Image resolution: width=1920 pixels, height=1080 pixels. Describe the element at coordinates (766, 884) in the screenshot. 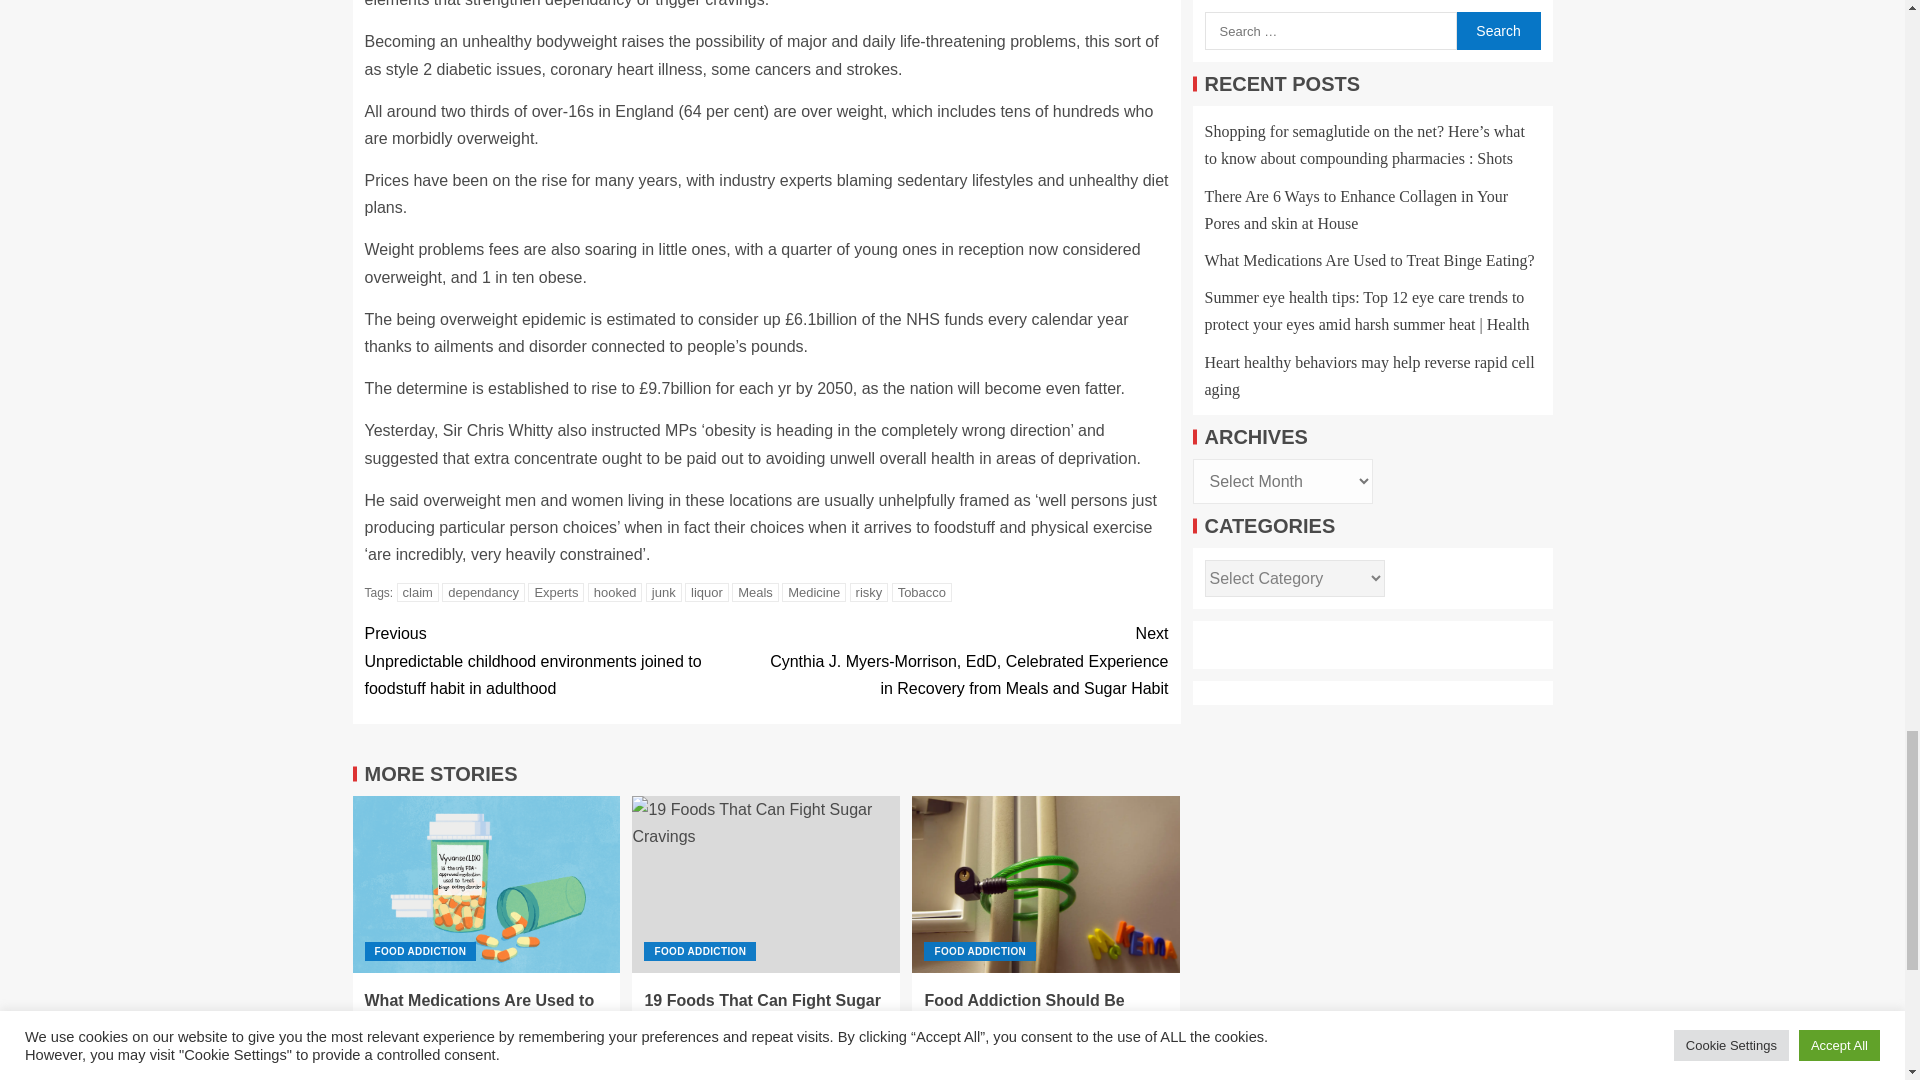

I see `19 Foods That Can Fight Sugar Cravings` at that location.